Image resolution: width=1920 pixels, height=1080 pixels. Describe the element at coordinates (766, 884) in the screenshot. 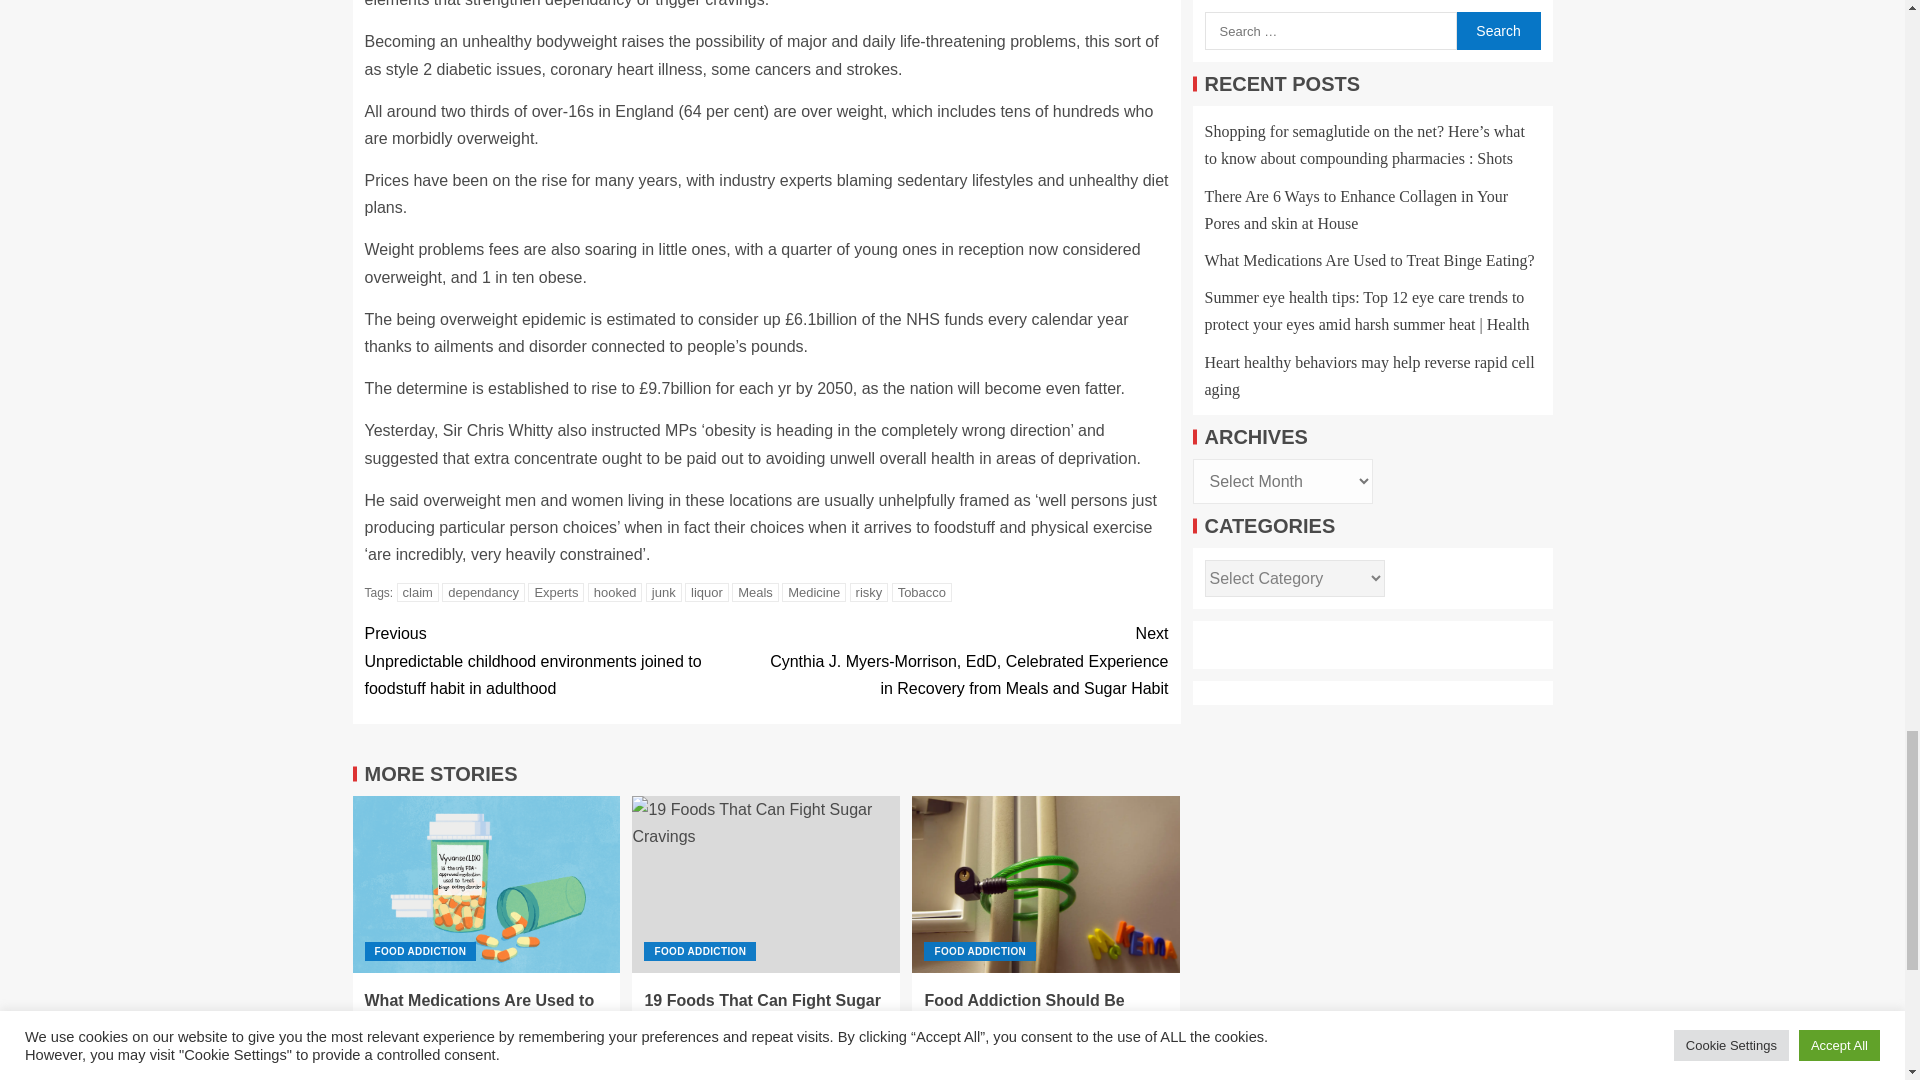

I see `19 Foods That Can Fight Sugar Cravings` at that location.